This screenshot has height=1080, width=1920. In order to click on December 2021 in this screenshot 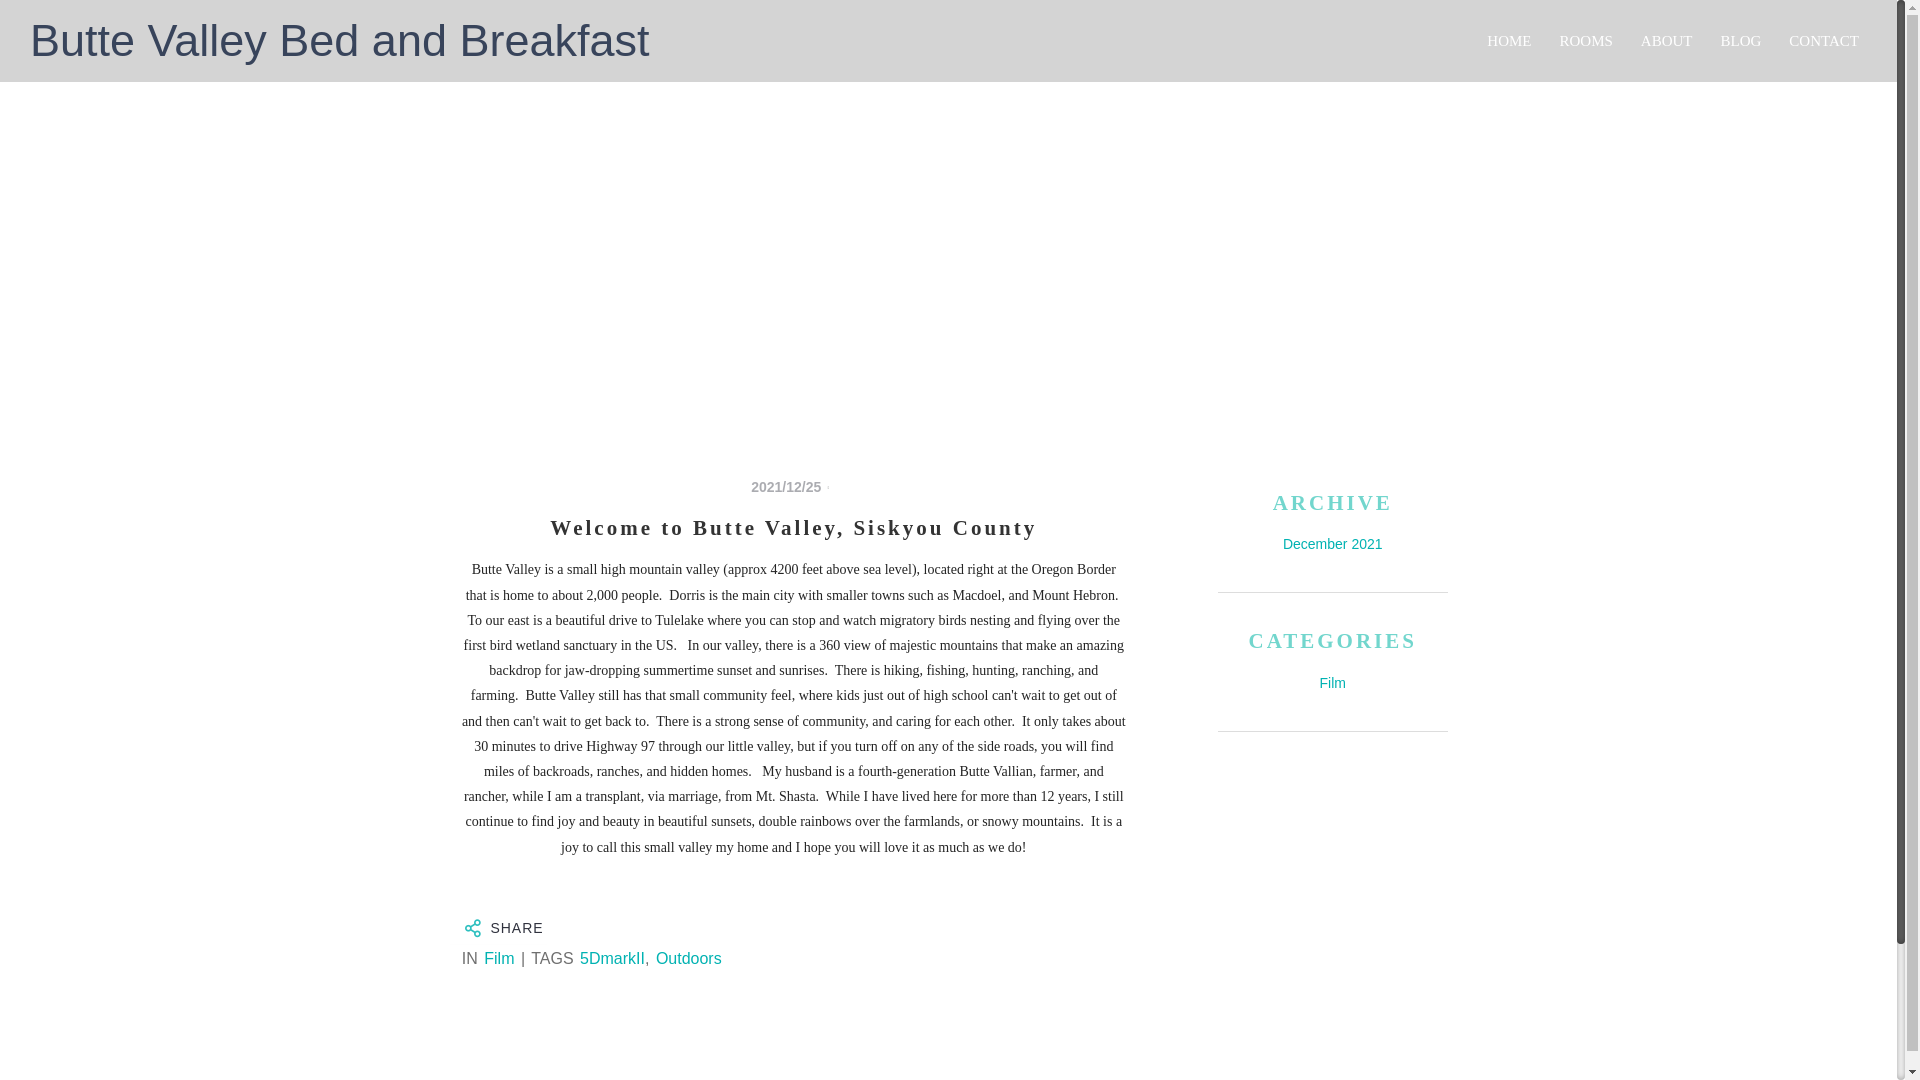, I will do `click(1332, 543)`.